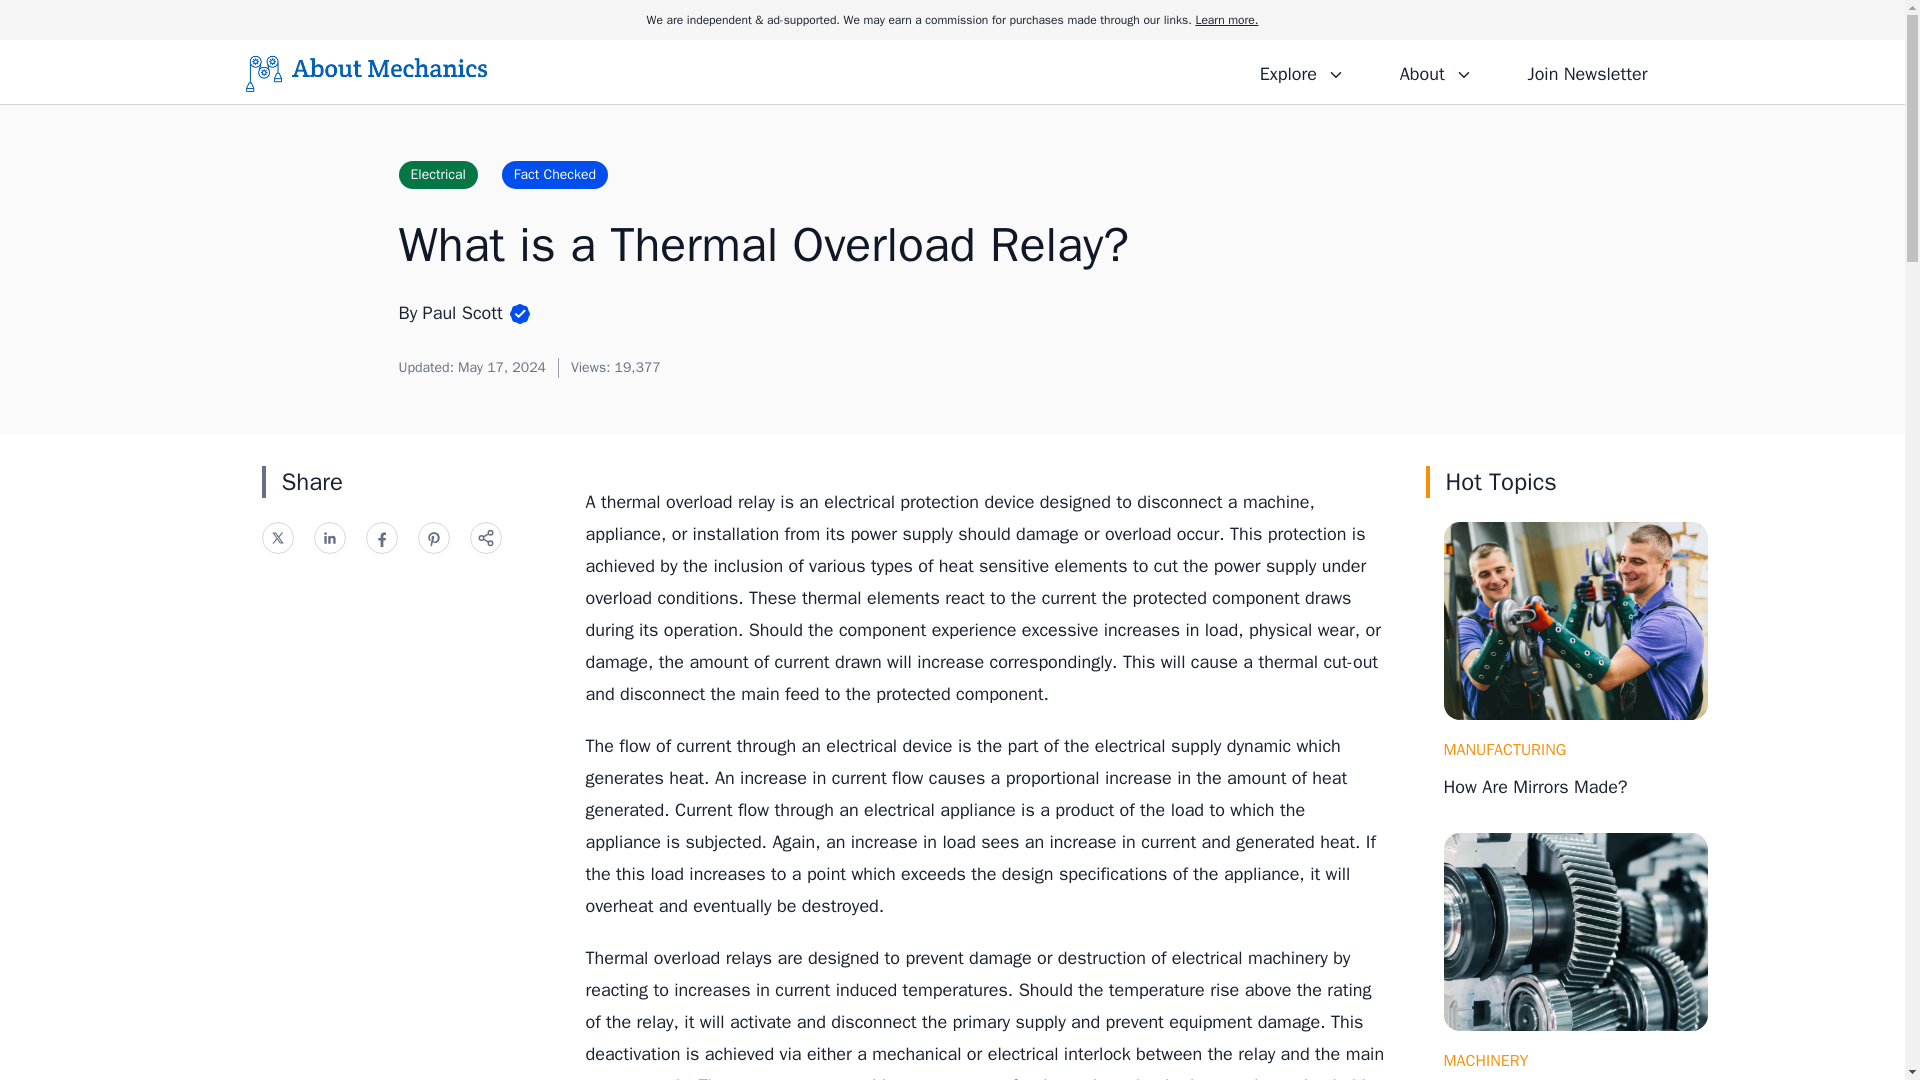 This screenshot has width=1920, height=1080. I want to click on About, so click(1435, 71).